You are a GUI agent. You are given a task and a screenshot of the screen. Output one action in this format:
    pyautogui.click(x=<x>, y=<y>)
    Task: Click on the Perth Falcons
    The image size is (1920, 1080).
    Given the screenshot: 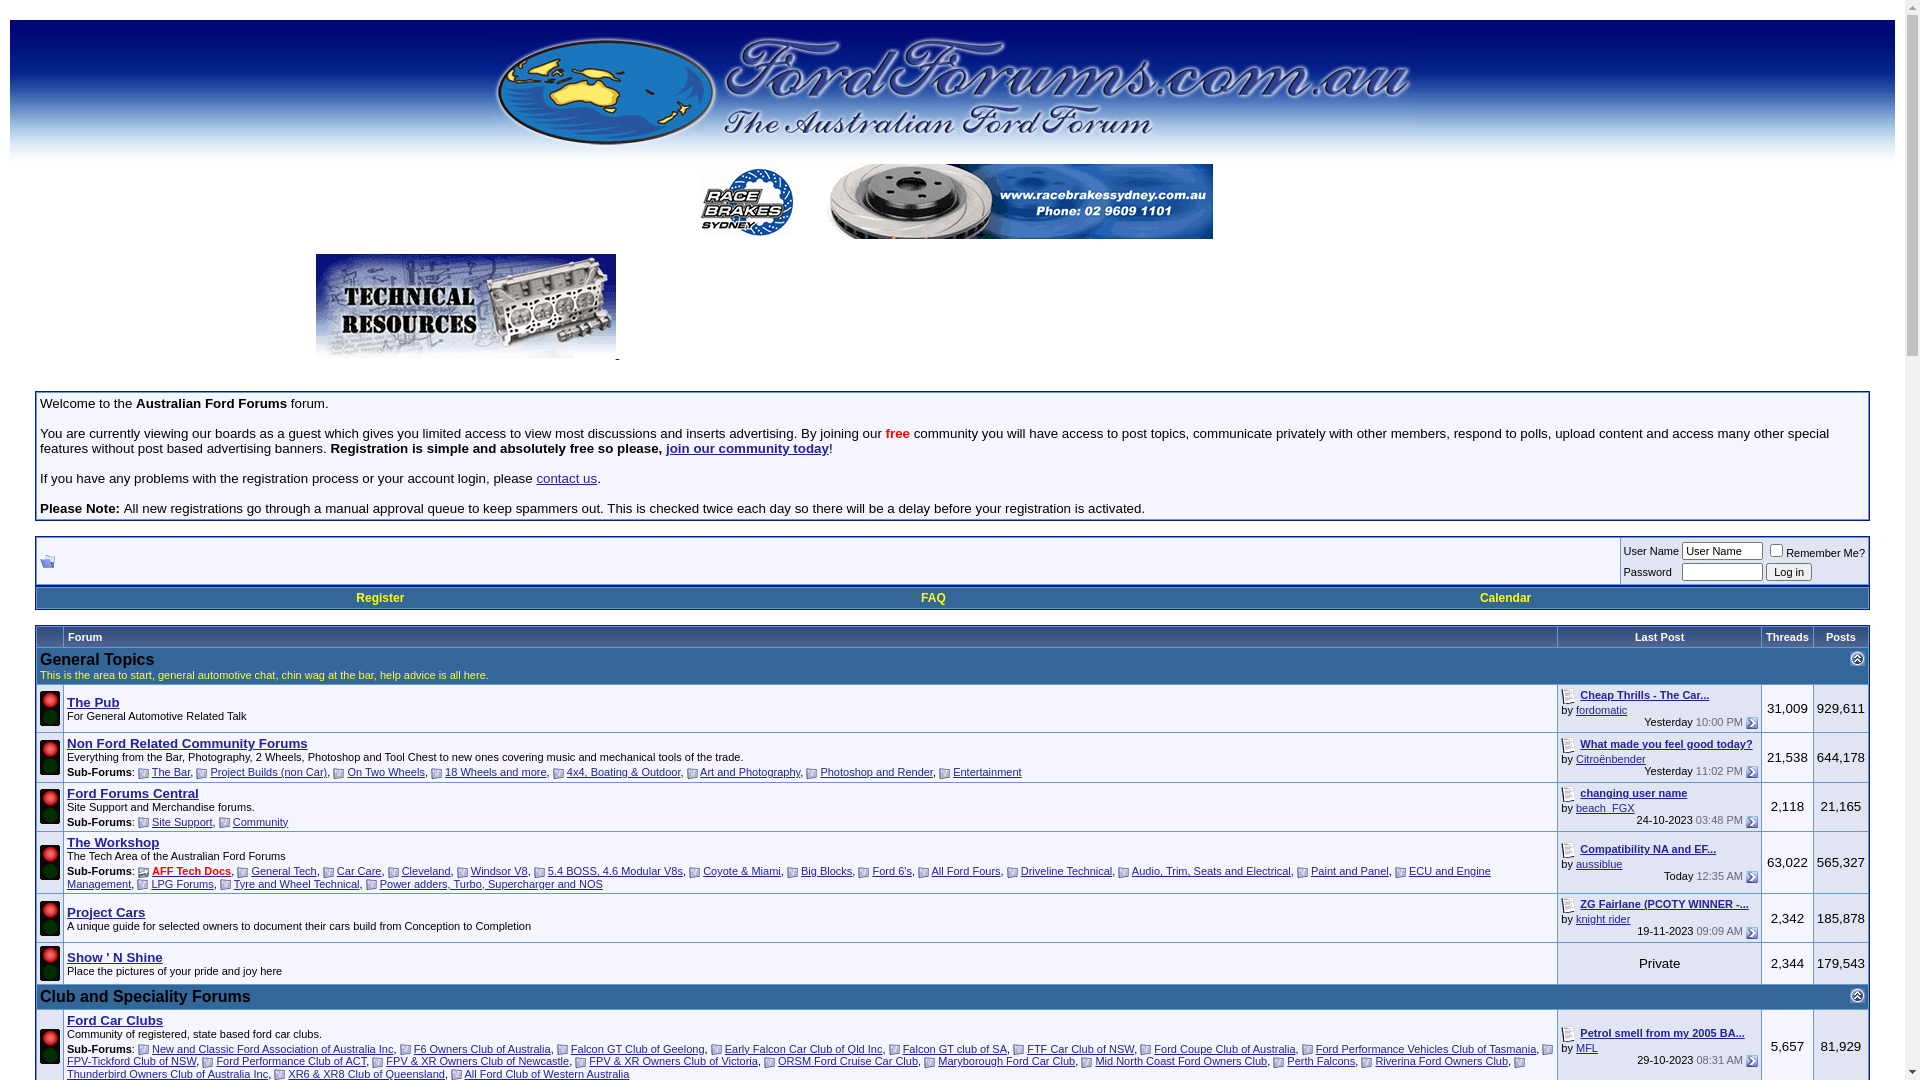 What is the action you would take?
    pyautogui.click(x=1321, y=1061)
    